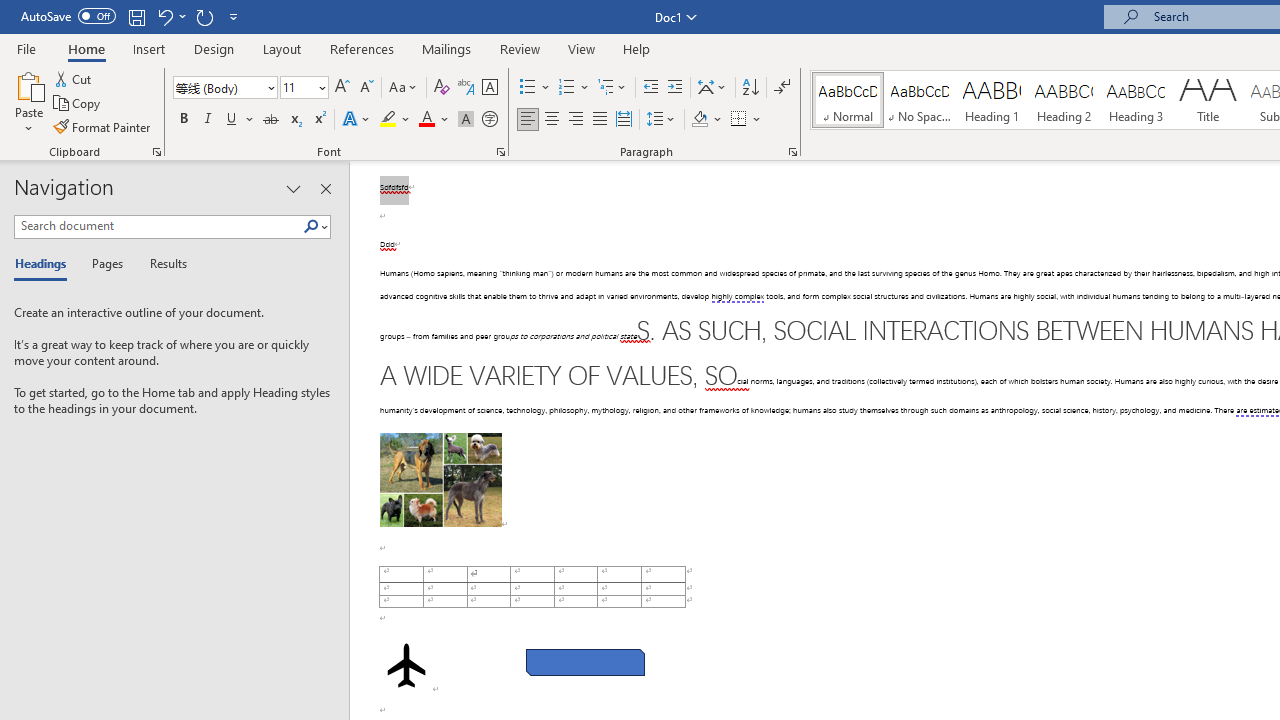 This screenshot has width=1280, height=720. I want to click on Close pane, so click(325, 188).